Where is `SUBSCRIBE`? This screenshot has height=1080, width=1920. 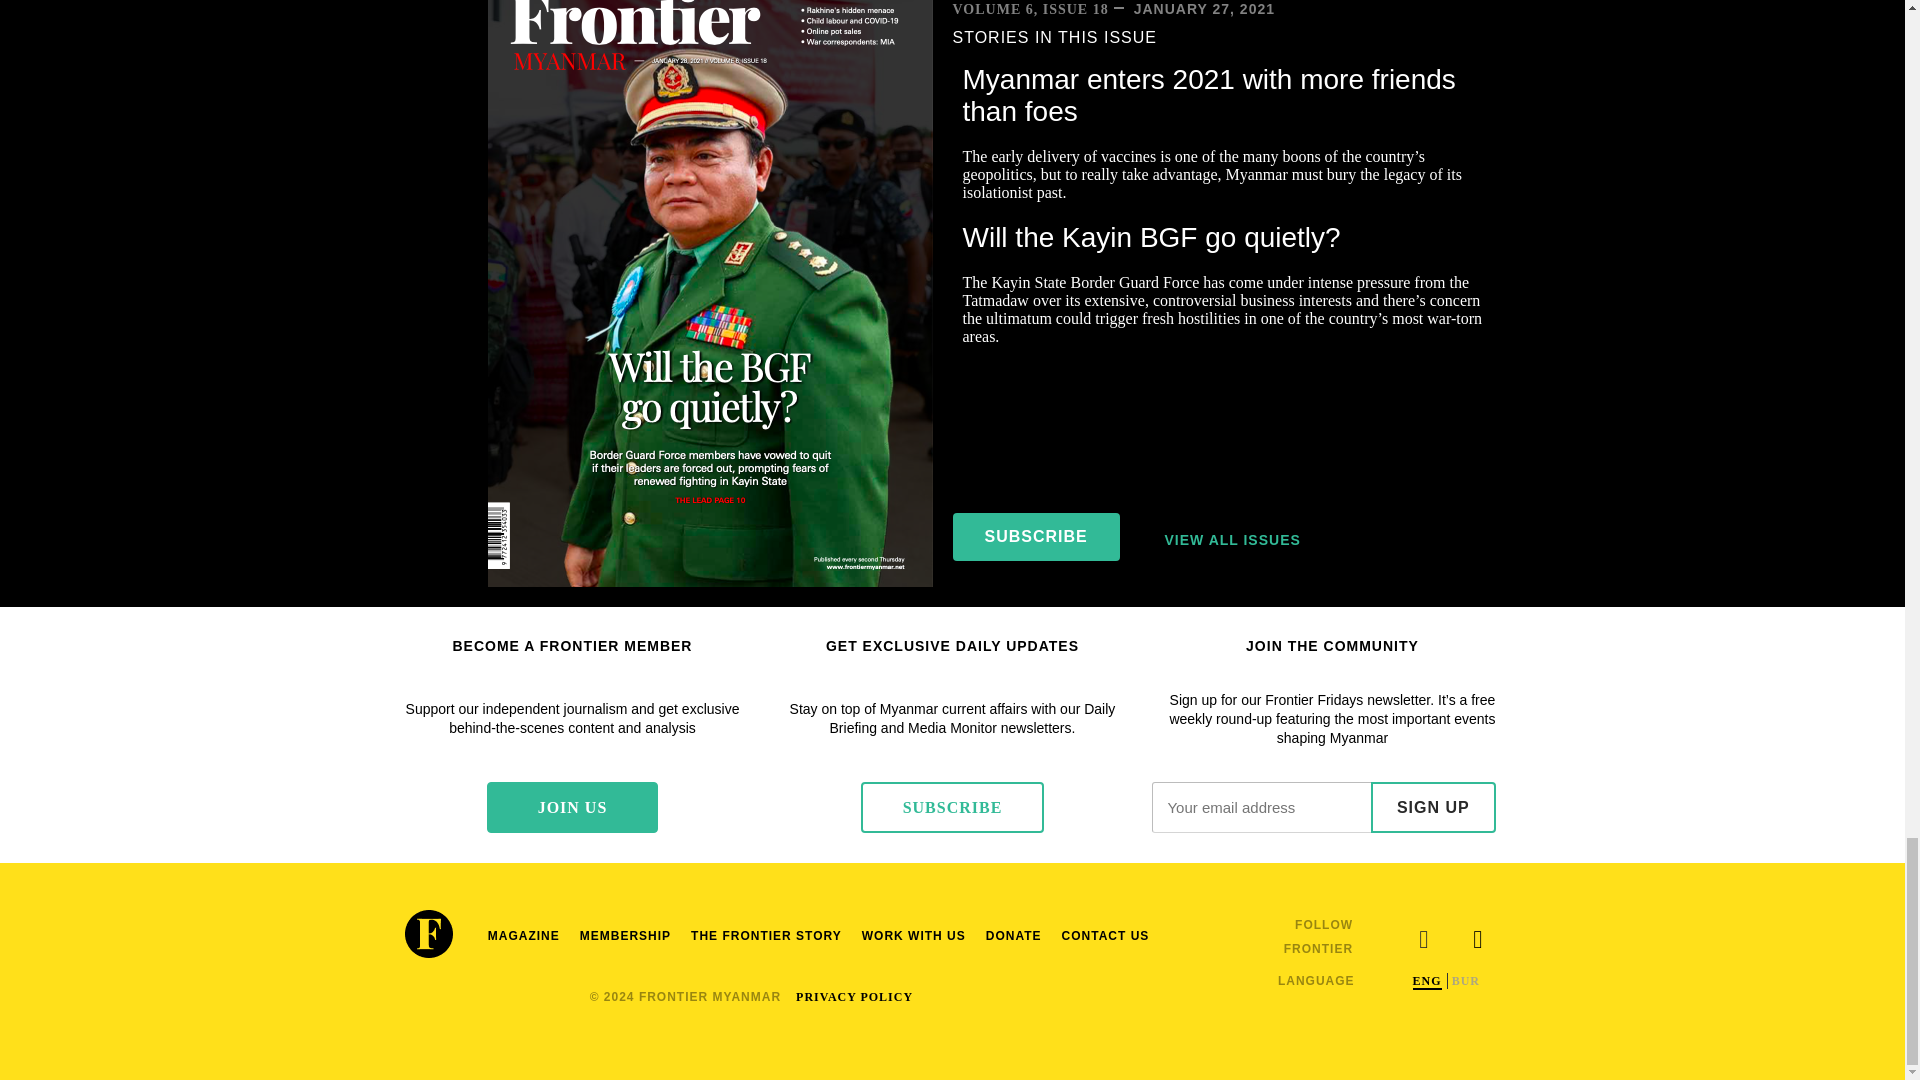
SUBSCRIBE is located at coordinates (952, 806).